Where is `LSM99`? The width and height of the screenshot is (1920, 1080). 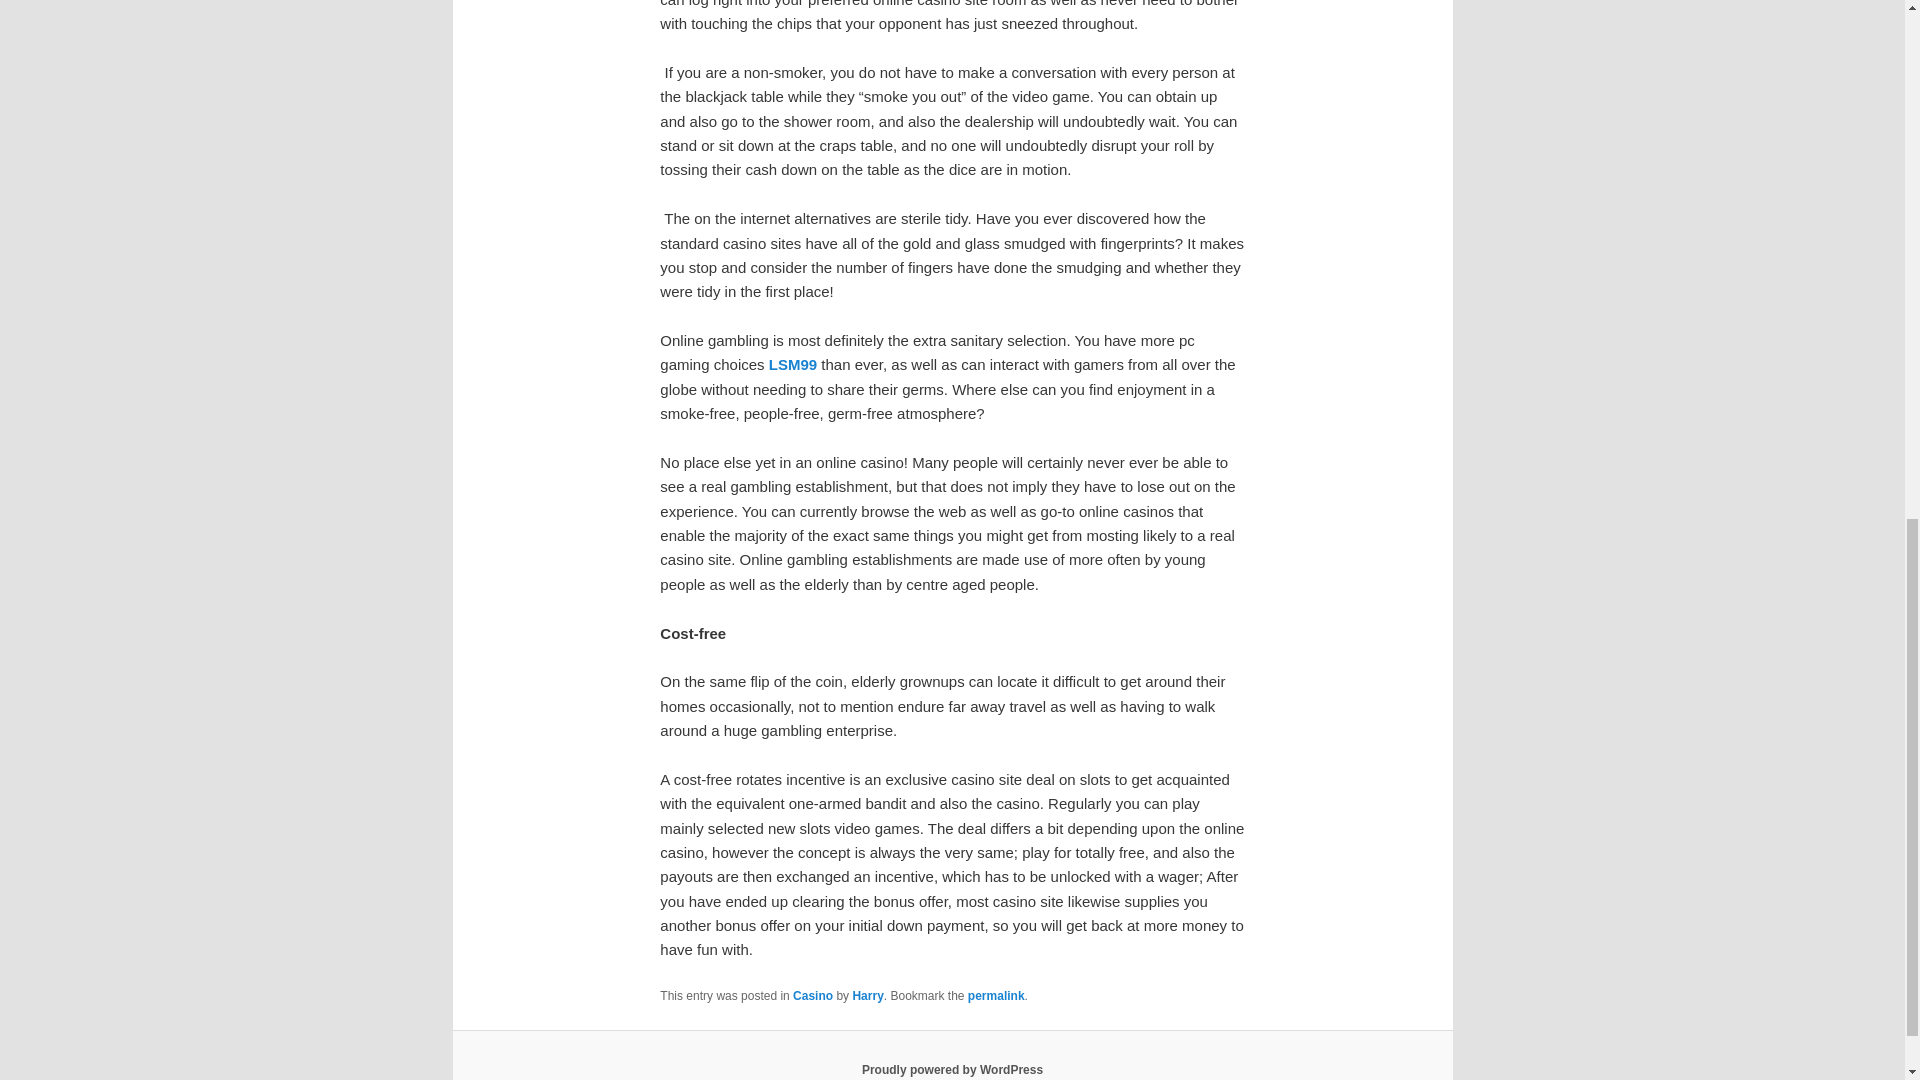
LSM99 is located at coordinates (793, 364).